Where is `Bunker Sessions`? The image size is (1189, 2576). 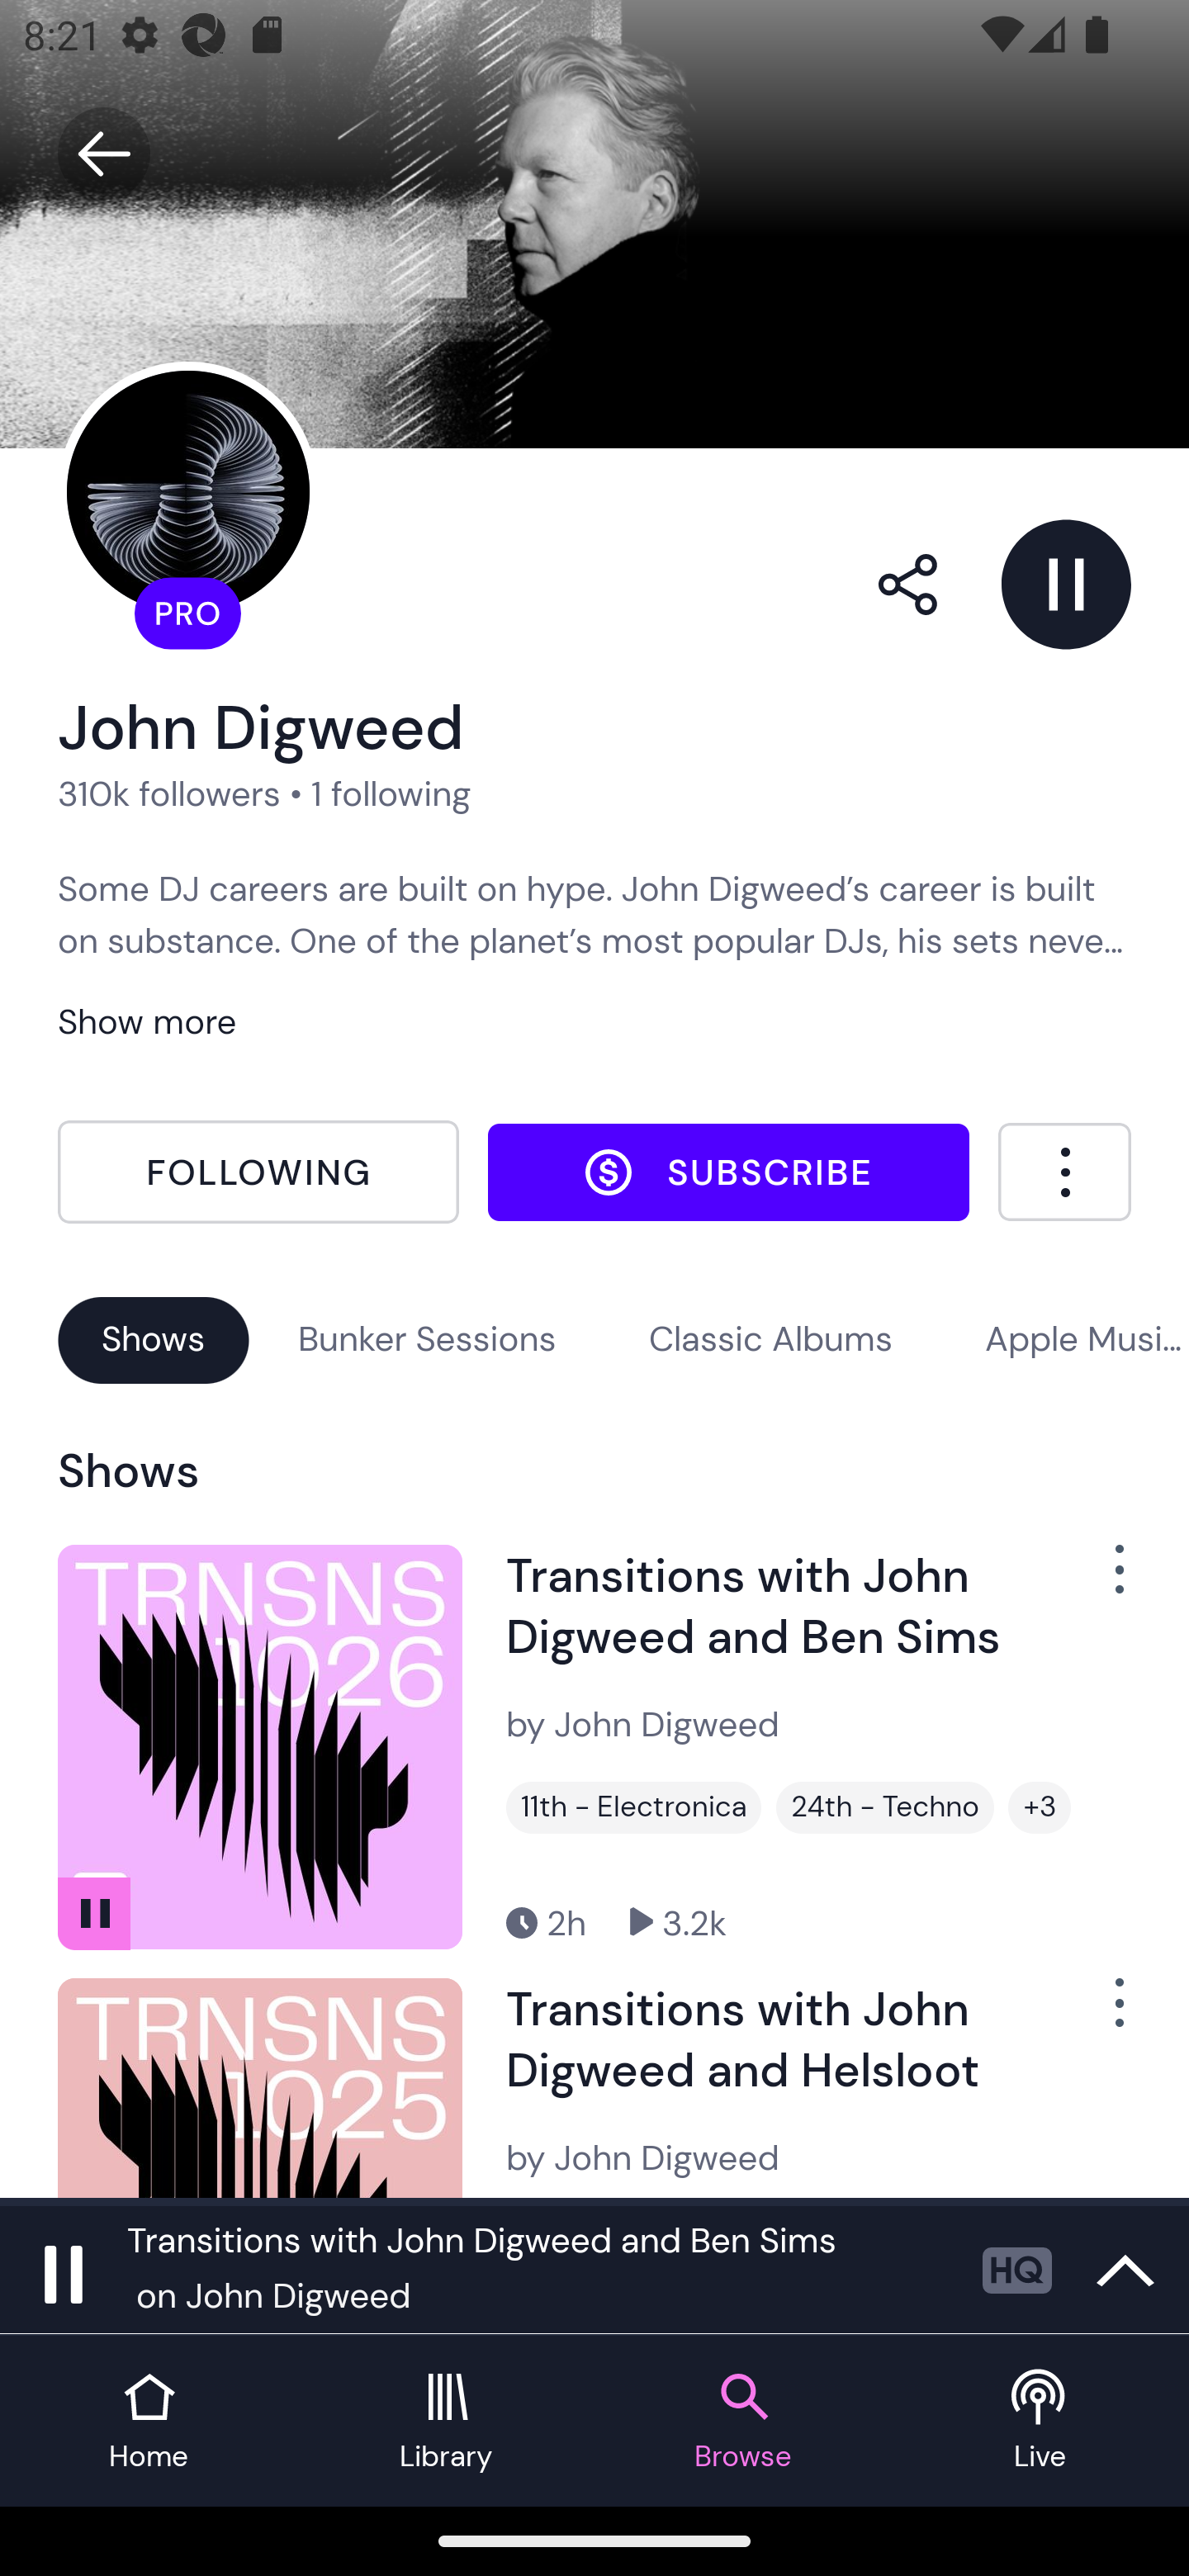
Bunker Sessions is located at coordinates (427, 1339).